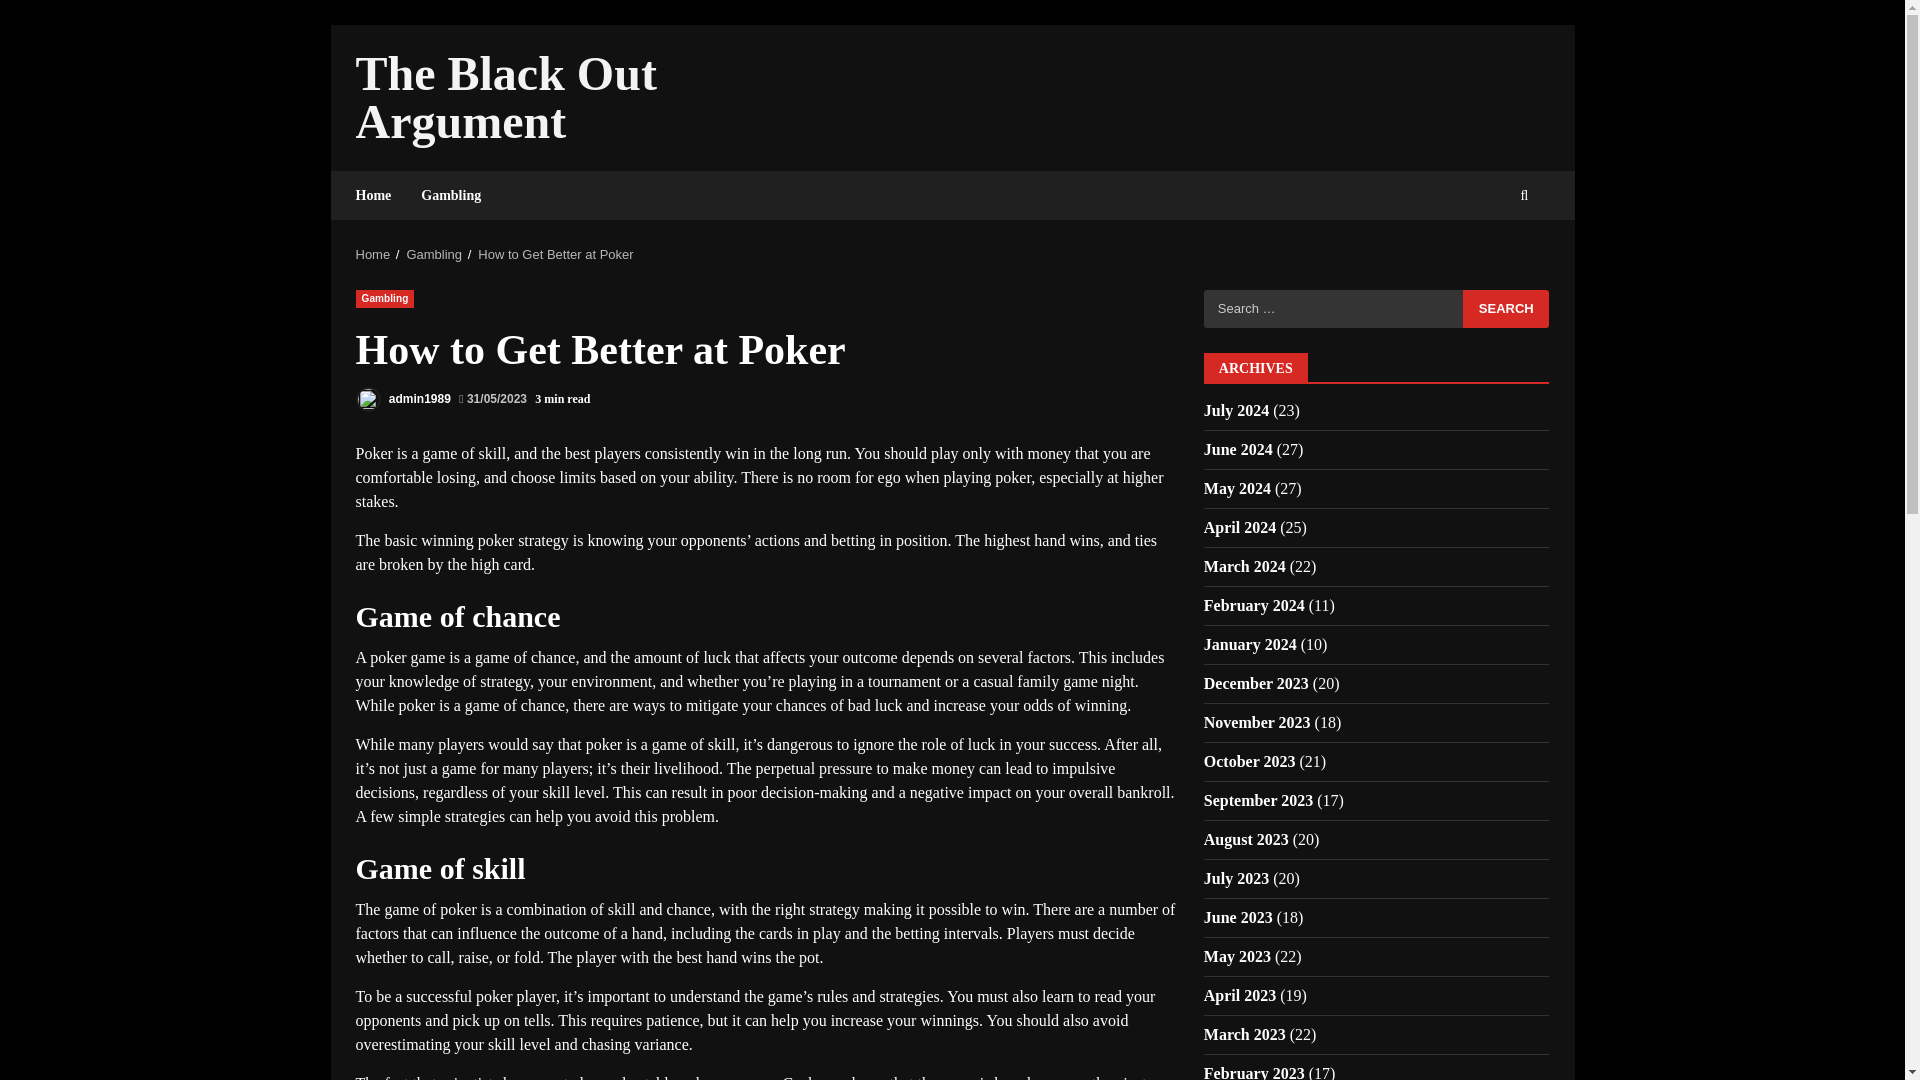 This screenshot has height=1080, width=1920. Describe the element at coordinates (1250, 761) in the screenshot. I see `October 2023` at that location.